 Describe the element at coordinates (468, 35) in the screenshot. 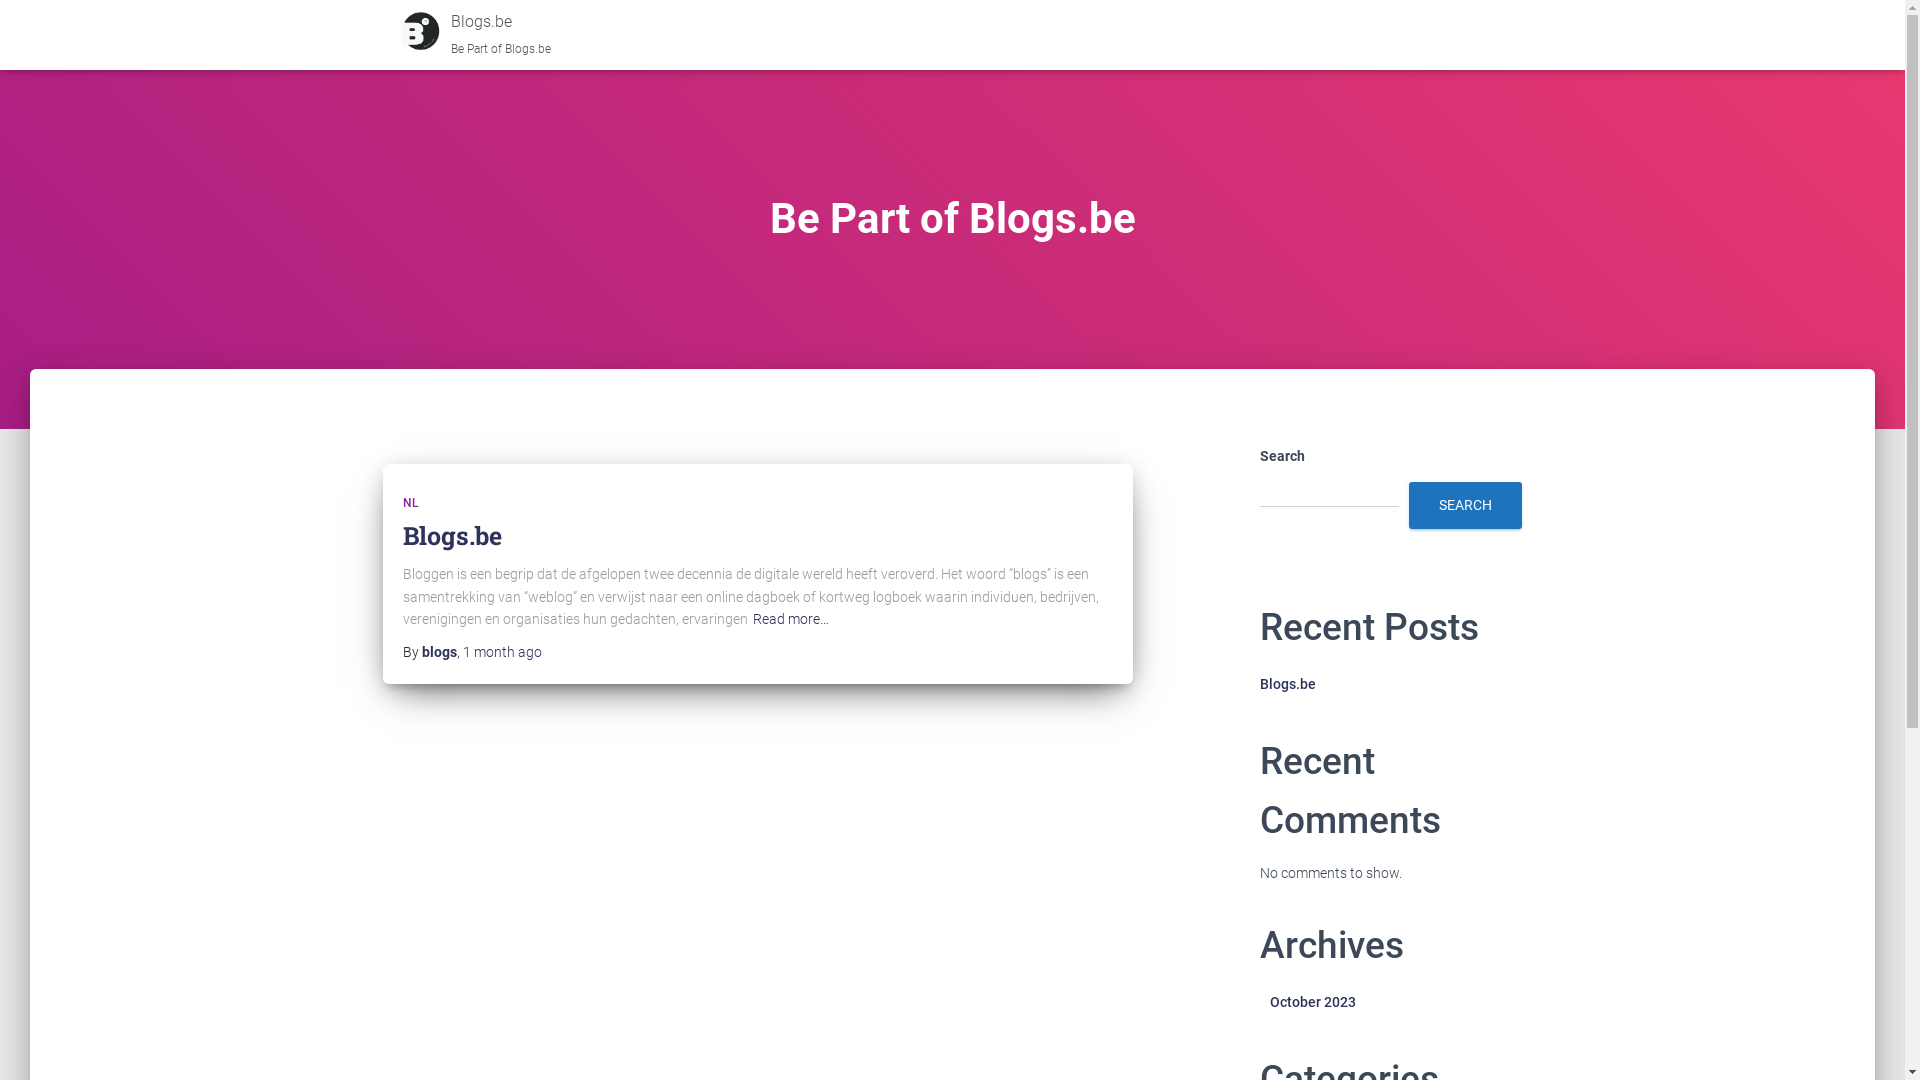

I see `Blogs.be
Be Part of Blogs.be` at that location.